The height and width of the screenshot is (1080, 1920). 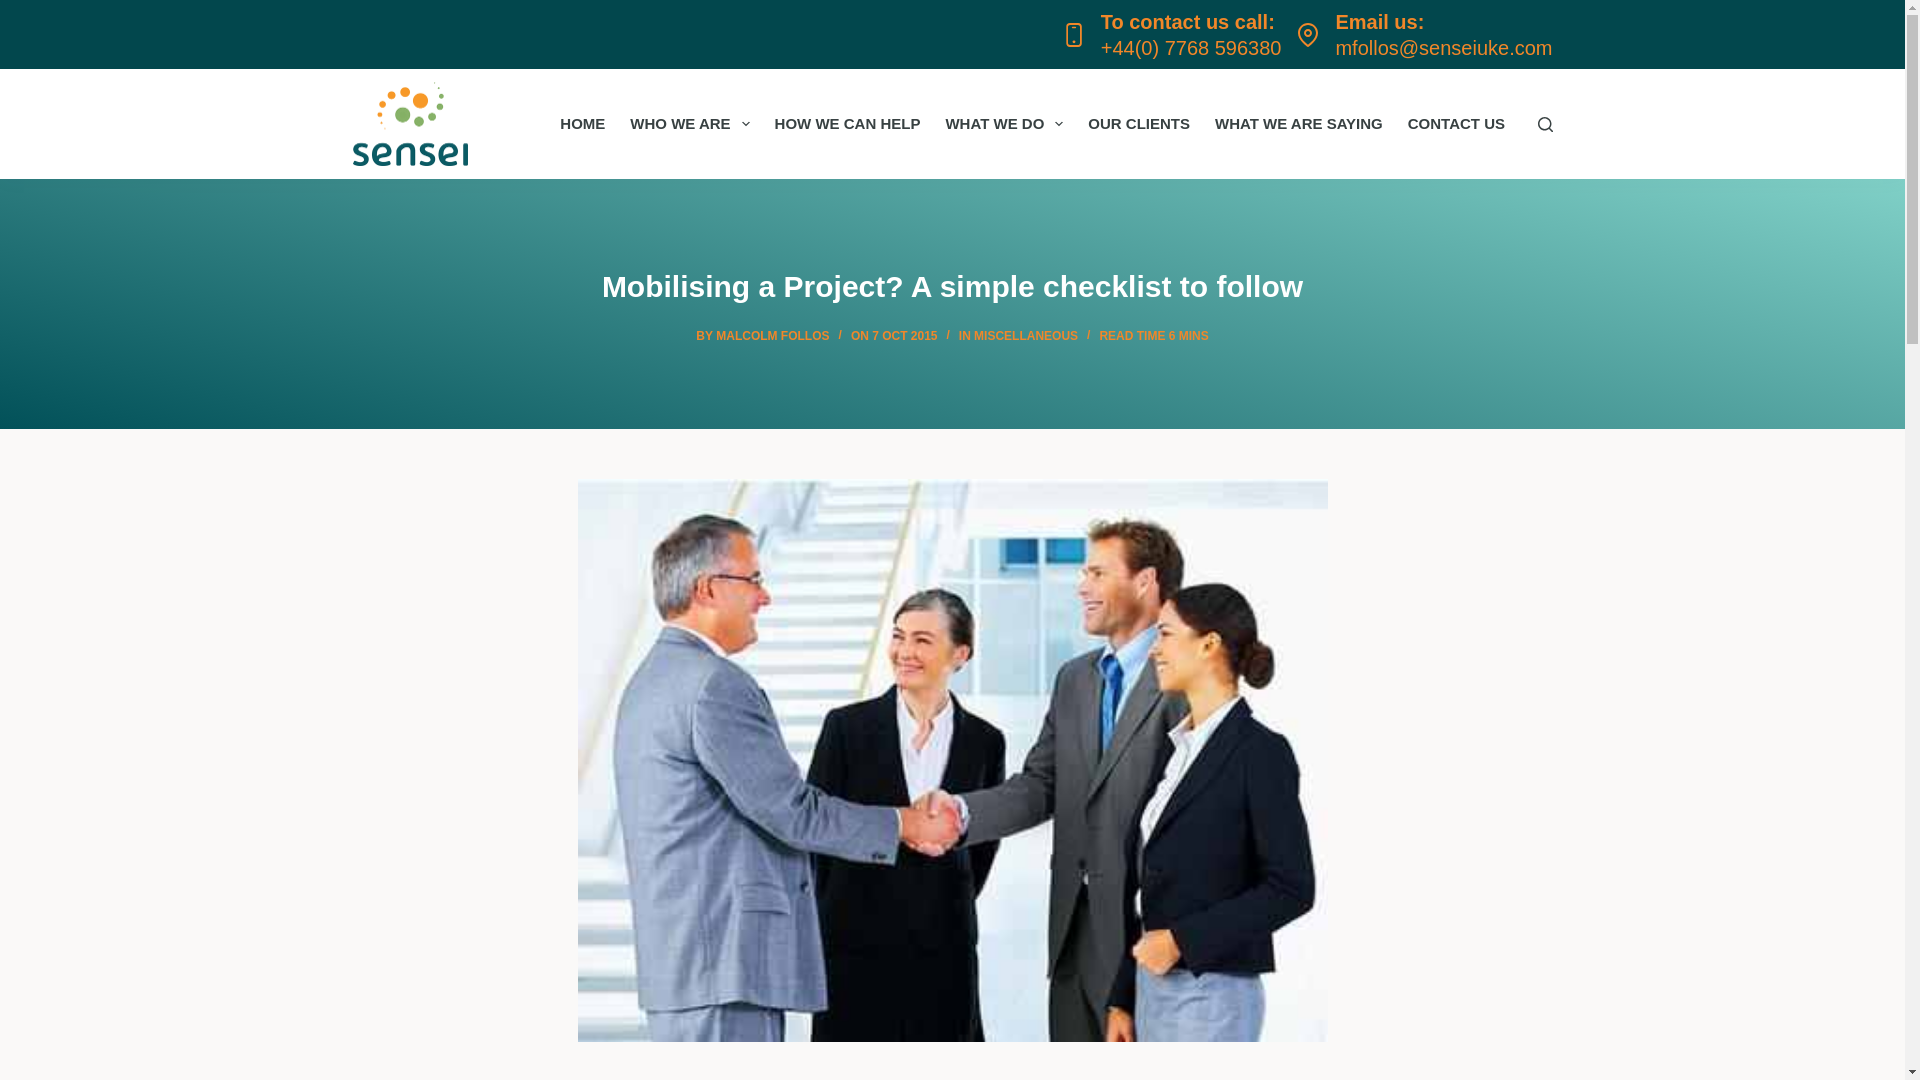 What do you see at coordinates (772, 336) in the screenshot?
I see `Posts by Malcolm Follos` at bounding box center [772, 336].